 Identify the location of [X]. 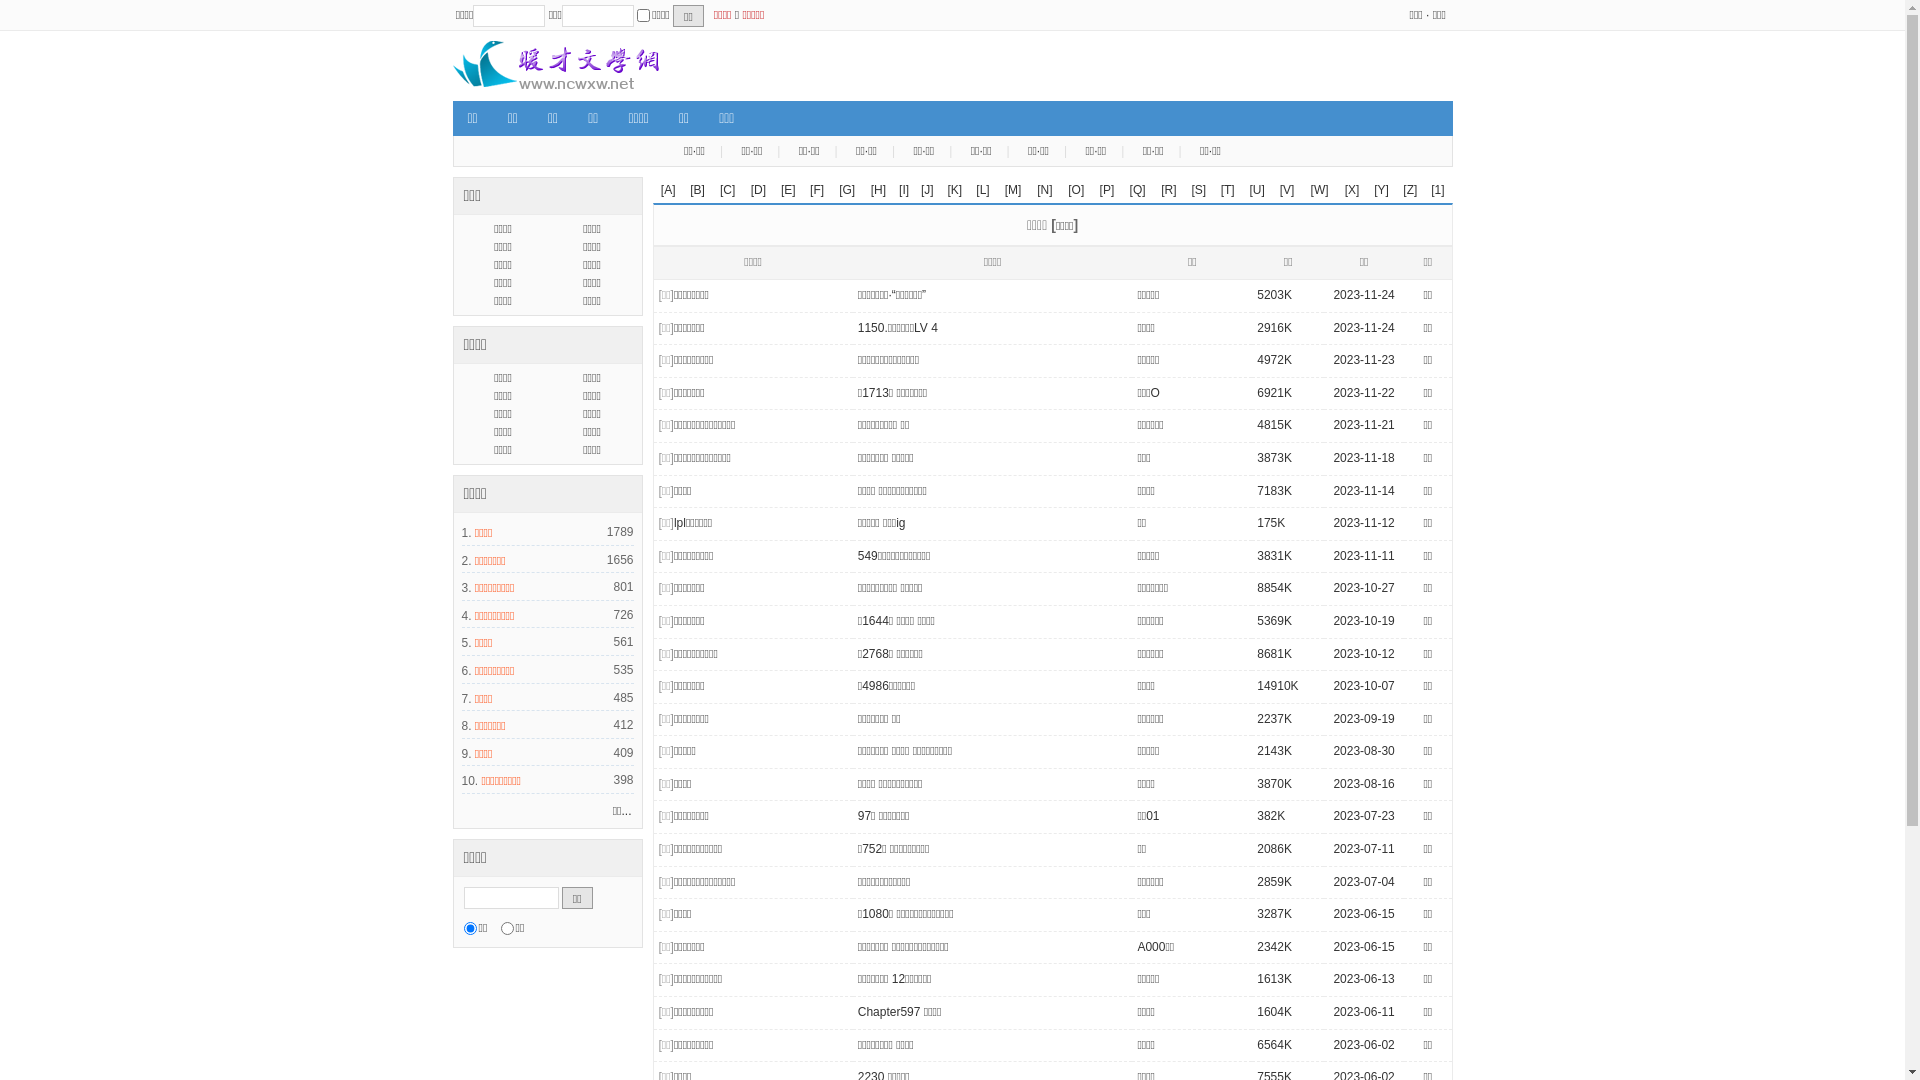
(1352, 190).